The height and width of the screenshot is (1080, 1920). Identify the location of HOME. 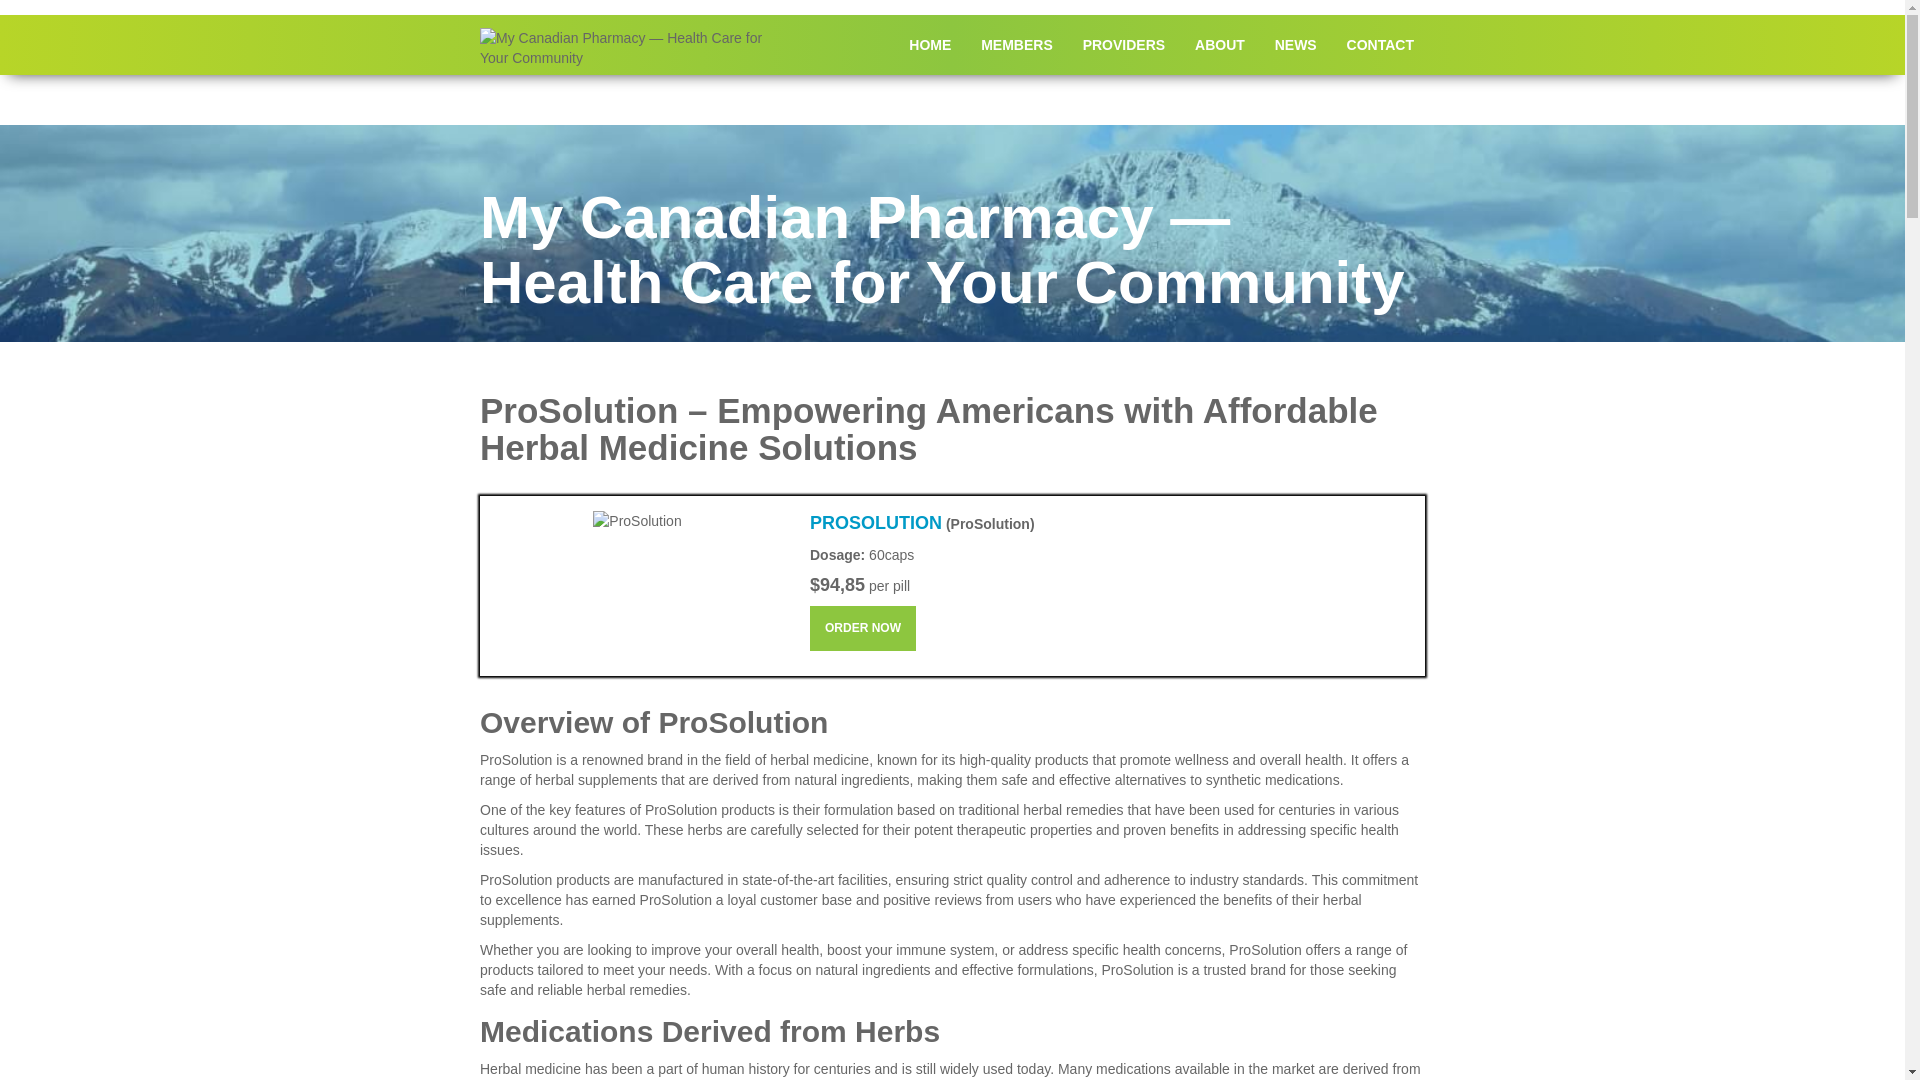
(930, 44).